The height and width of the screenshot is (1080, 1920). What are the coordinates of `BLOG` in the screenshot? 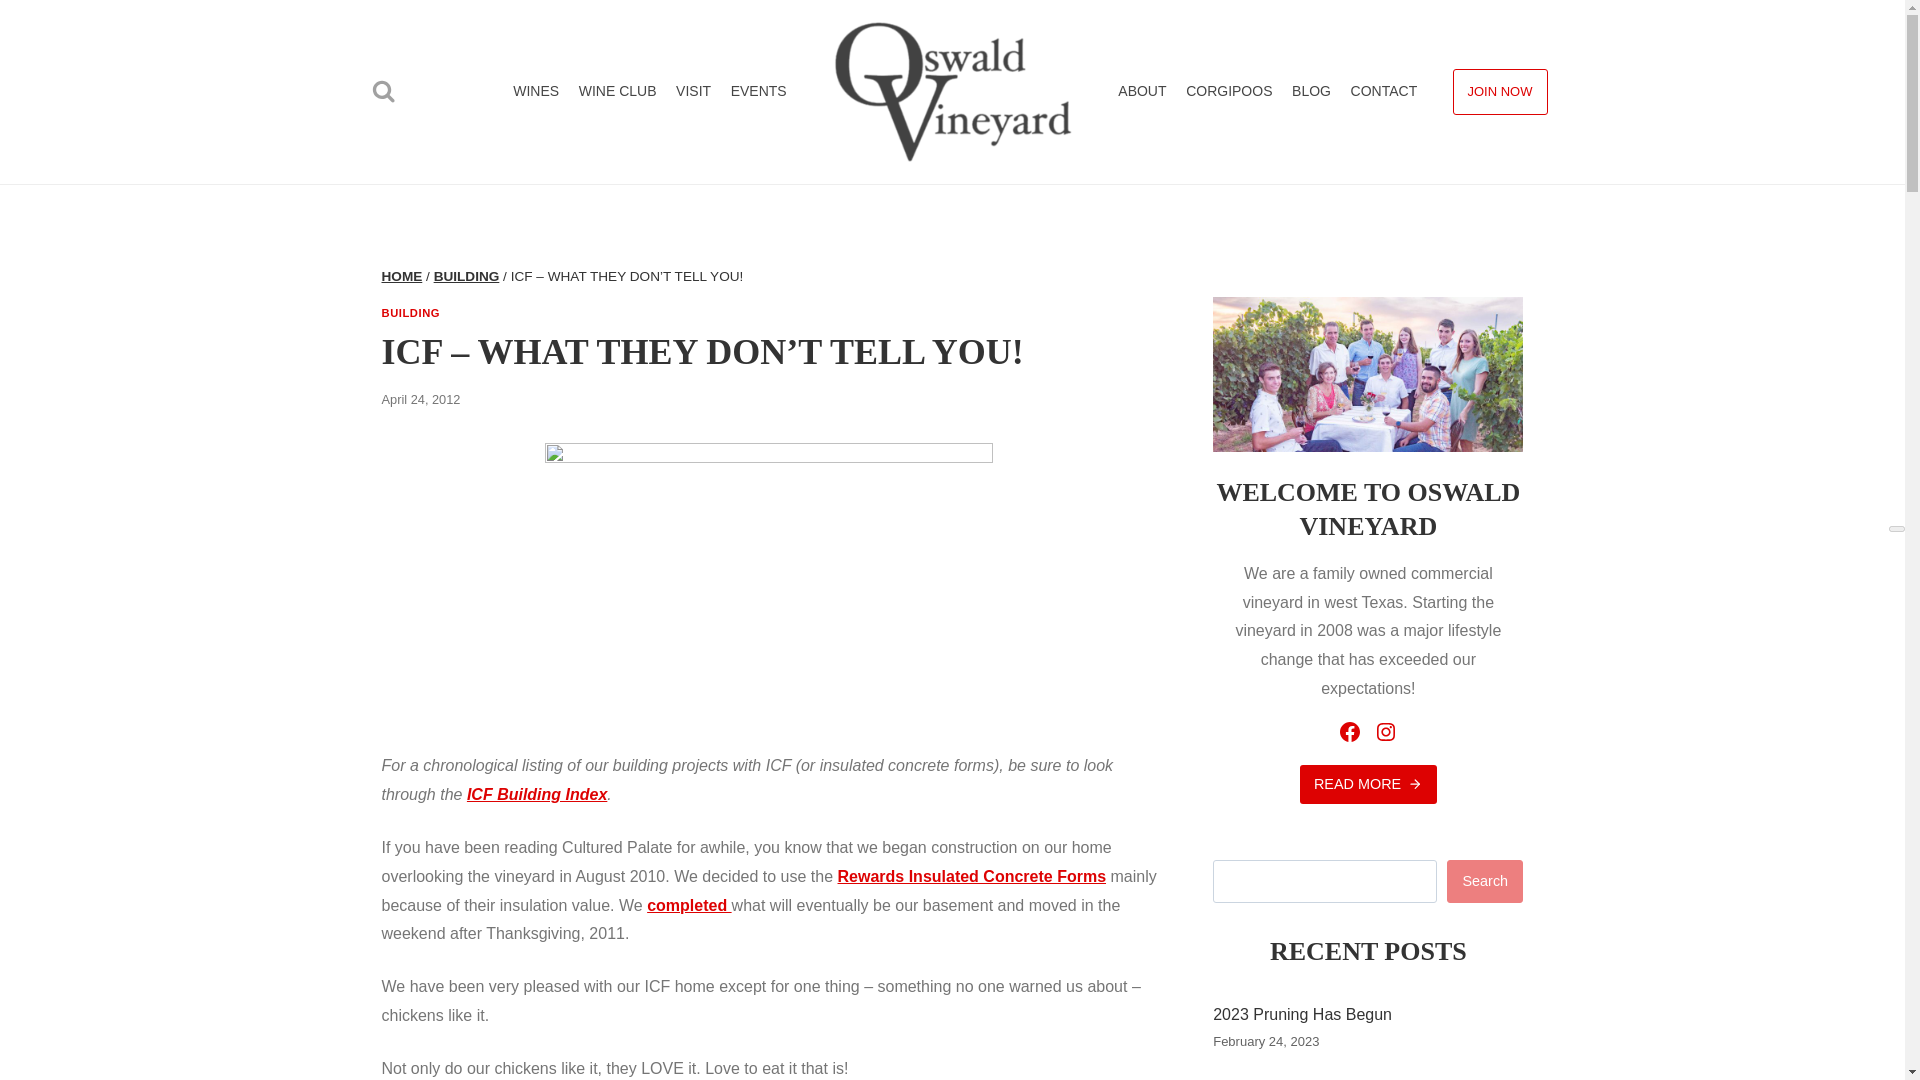 It's located at (1311, 92).